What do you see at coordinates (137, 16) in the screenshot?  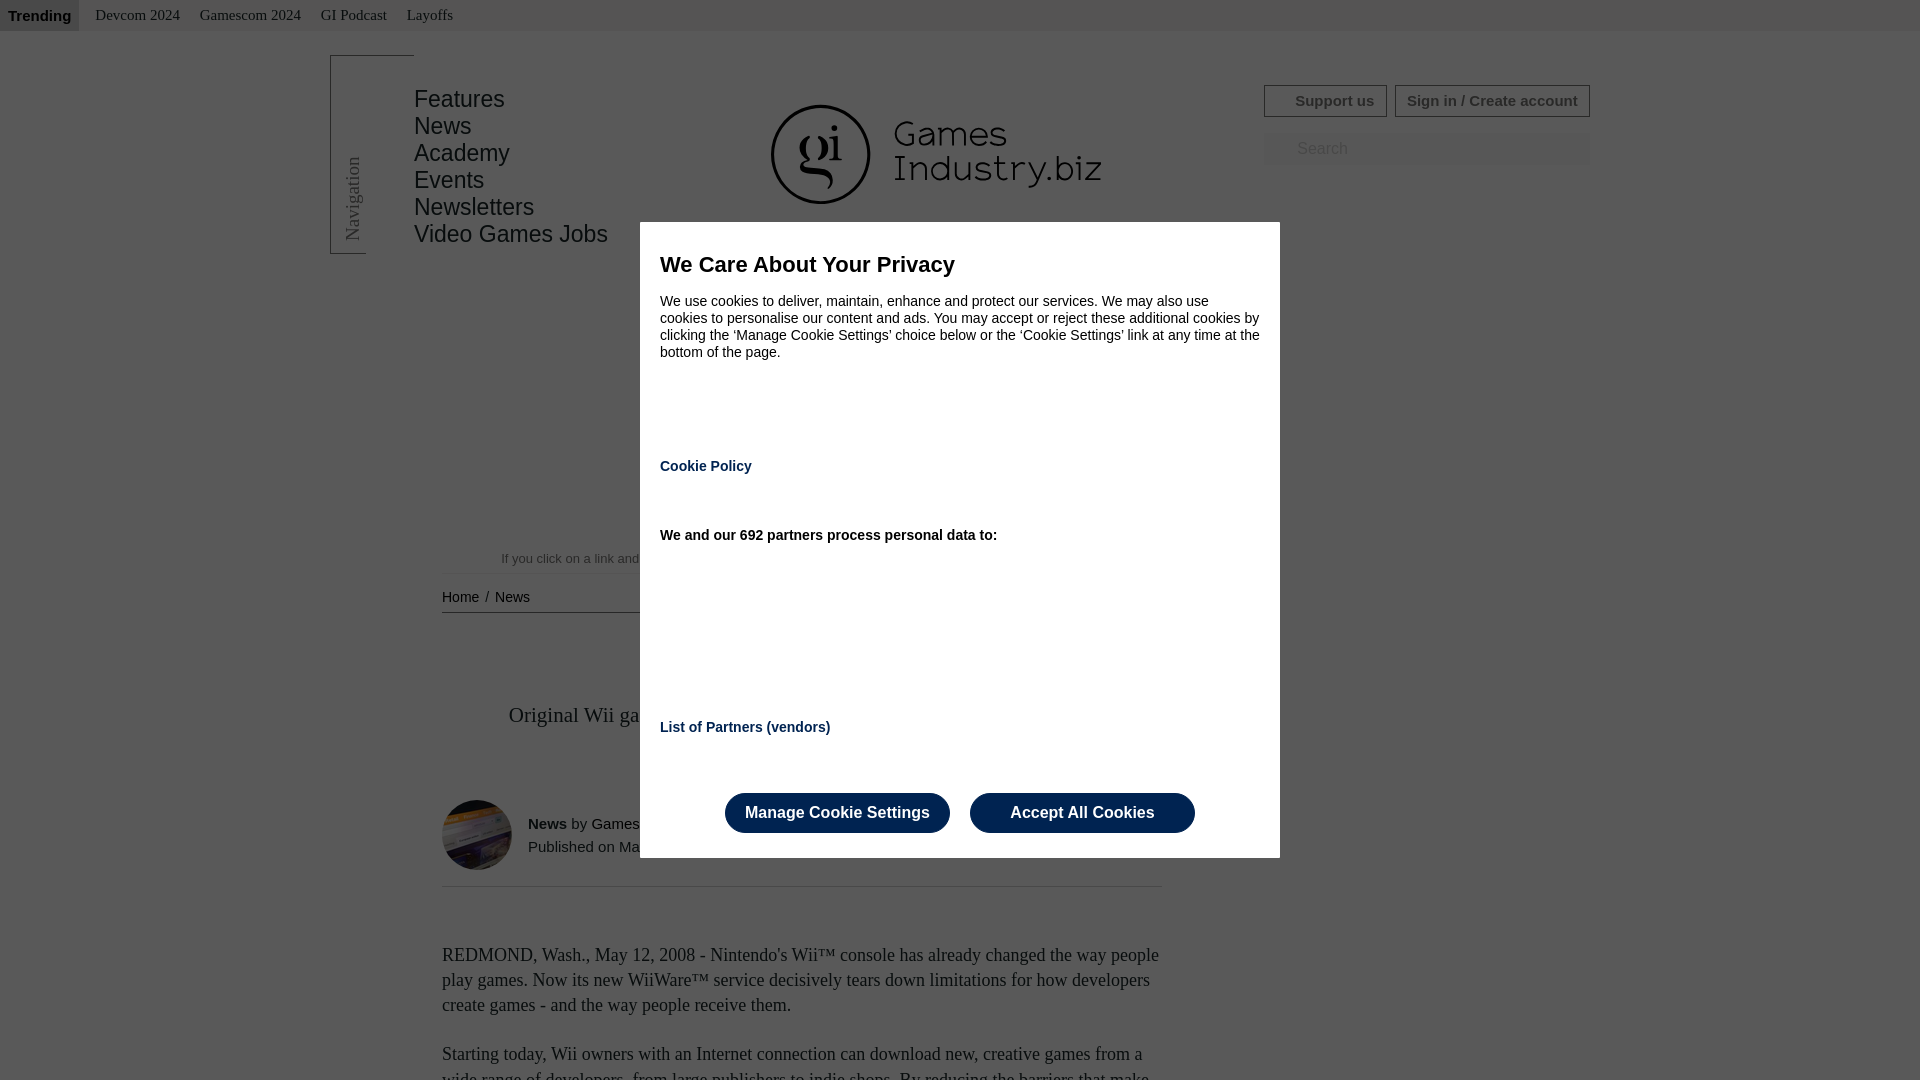 I see `Devcom 2024` at bounding box center [137, 16].